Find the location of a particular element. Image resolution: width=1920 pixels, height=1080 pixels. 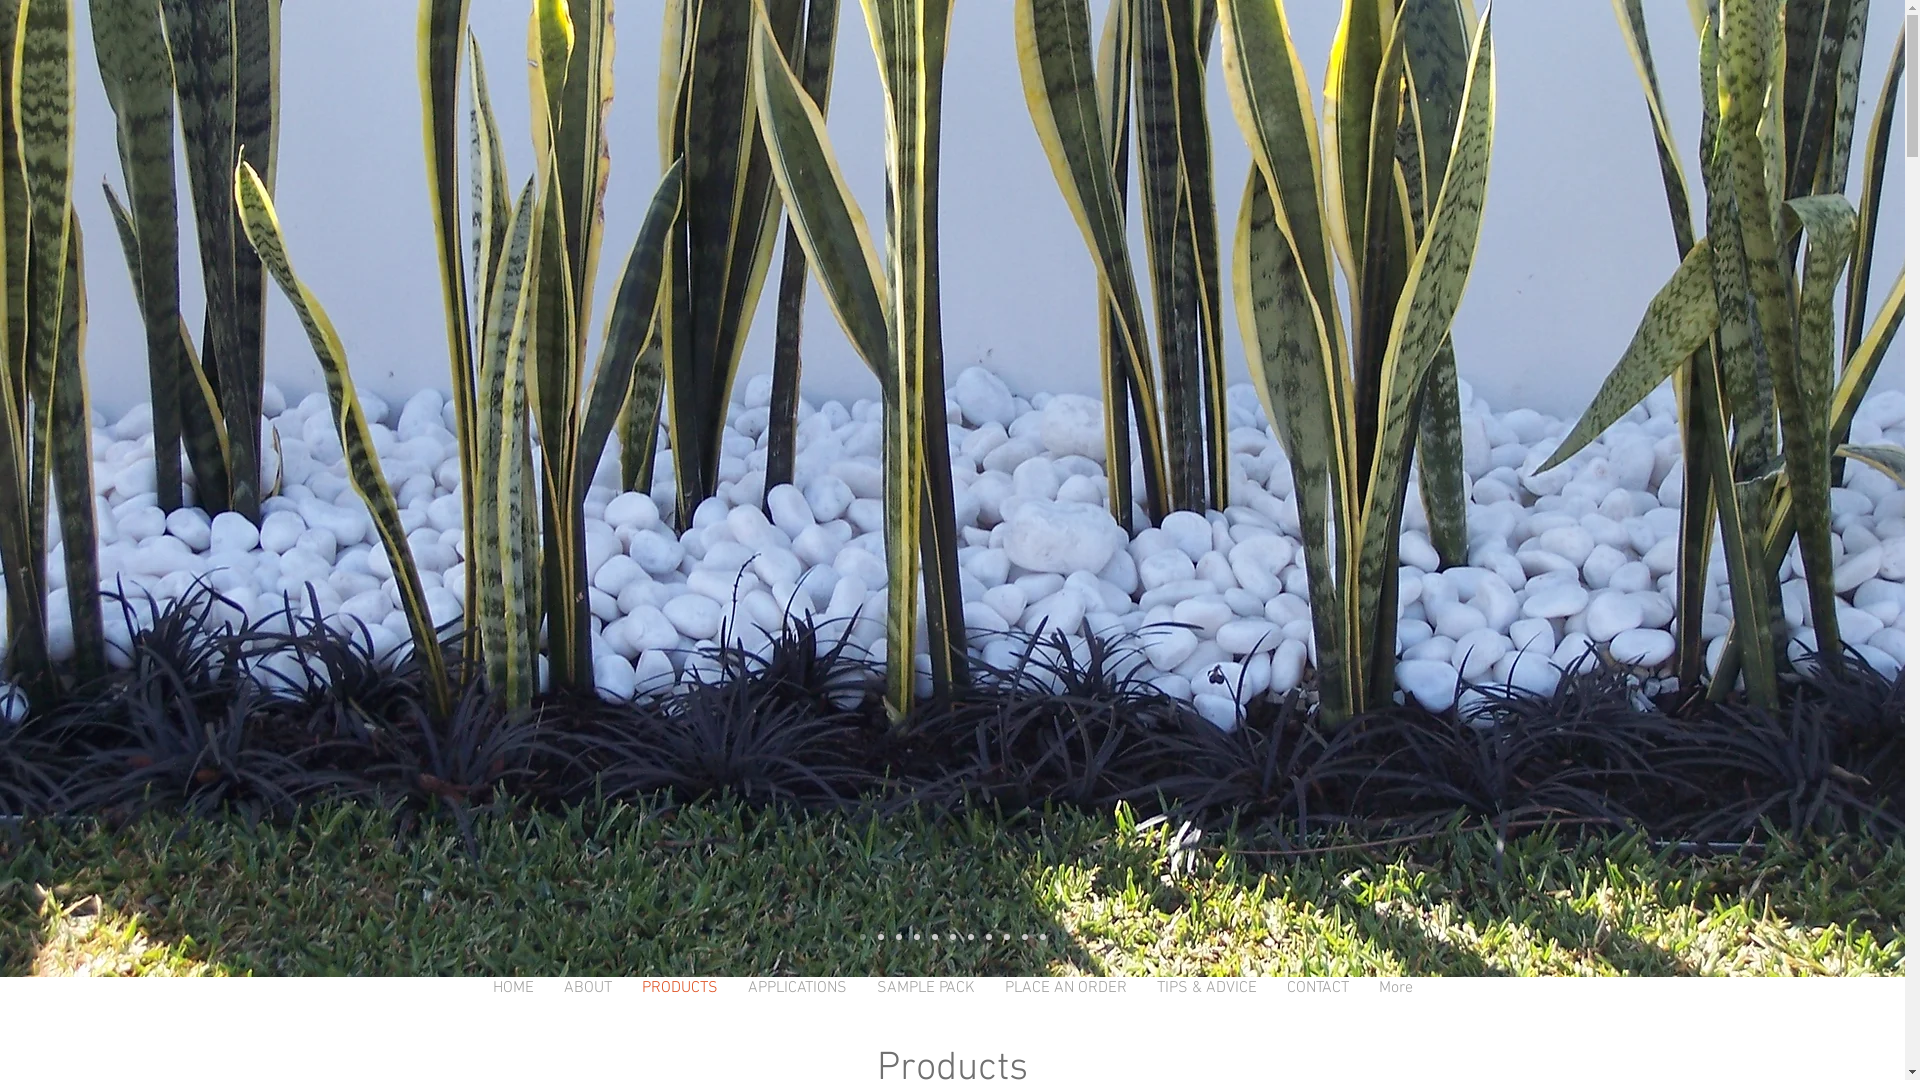

TIPS & ADVICE is located at coordinates (1207, 1002).